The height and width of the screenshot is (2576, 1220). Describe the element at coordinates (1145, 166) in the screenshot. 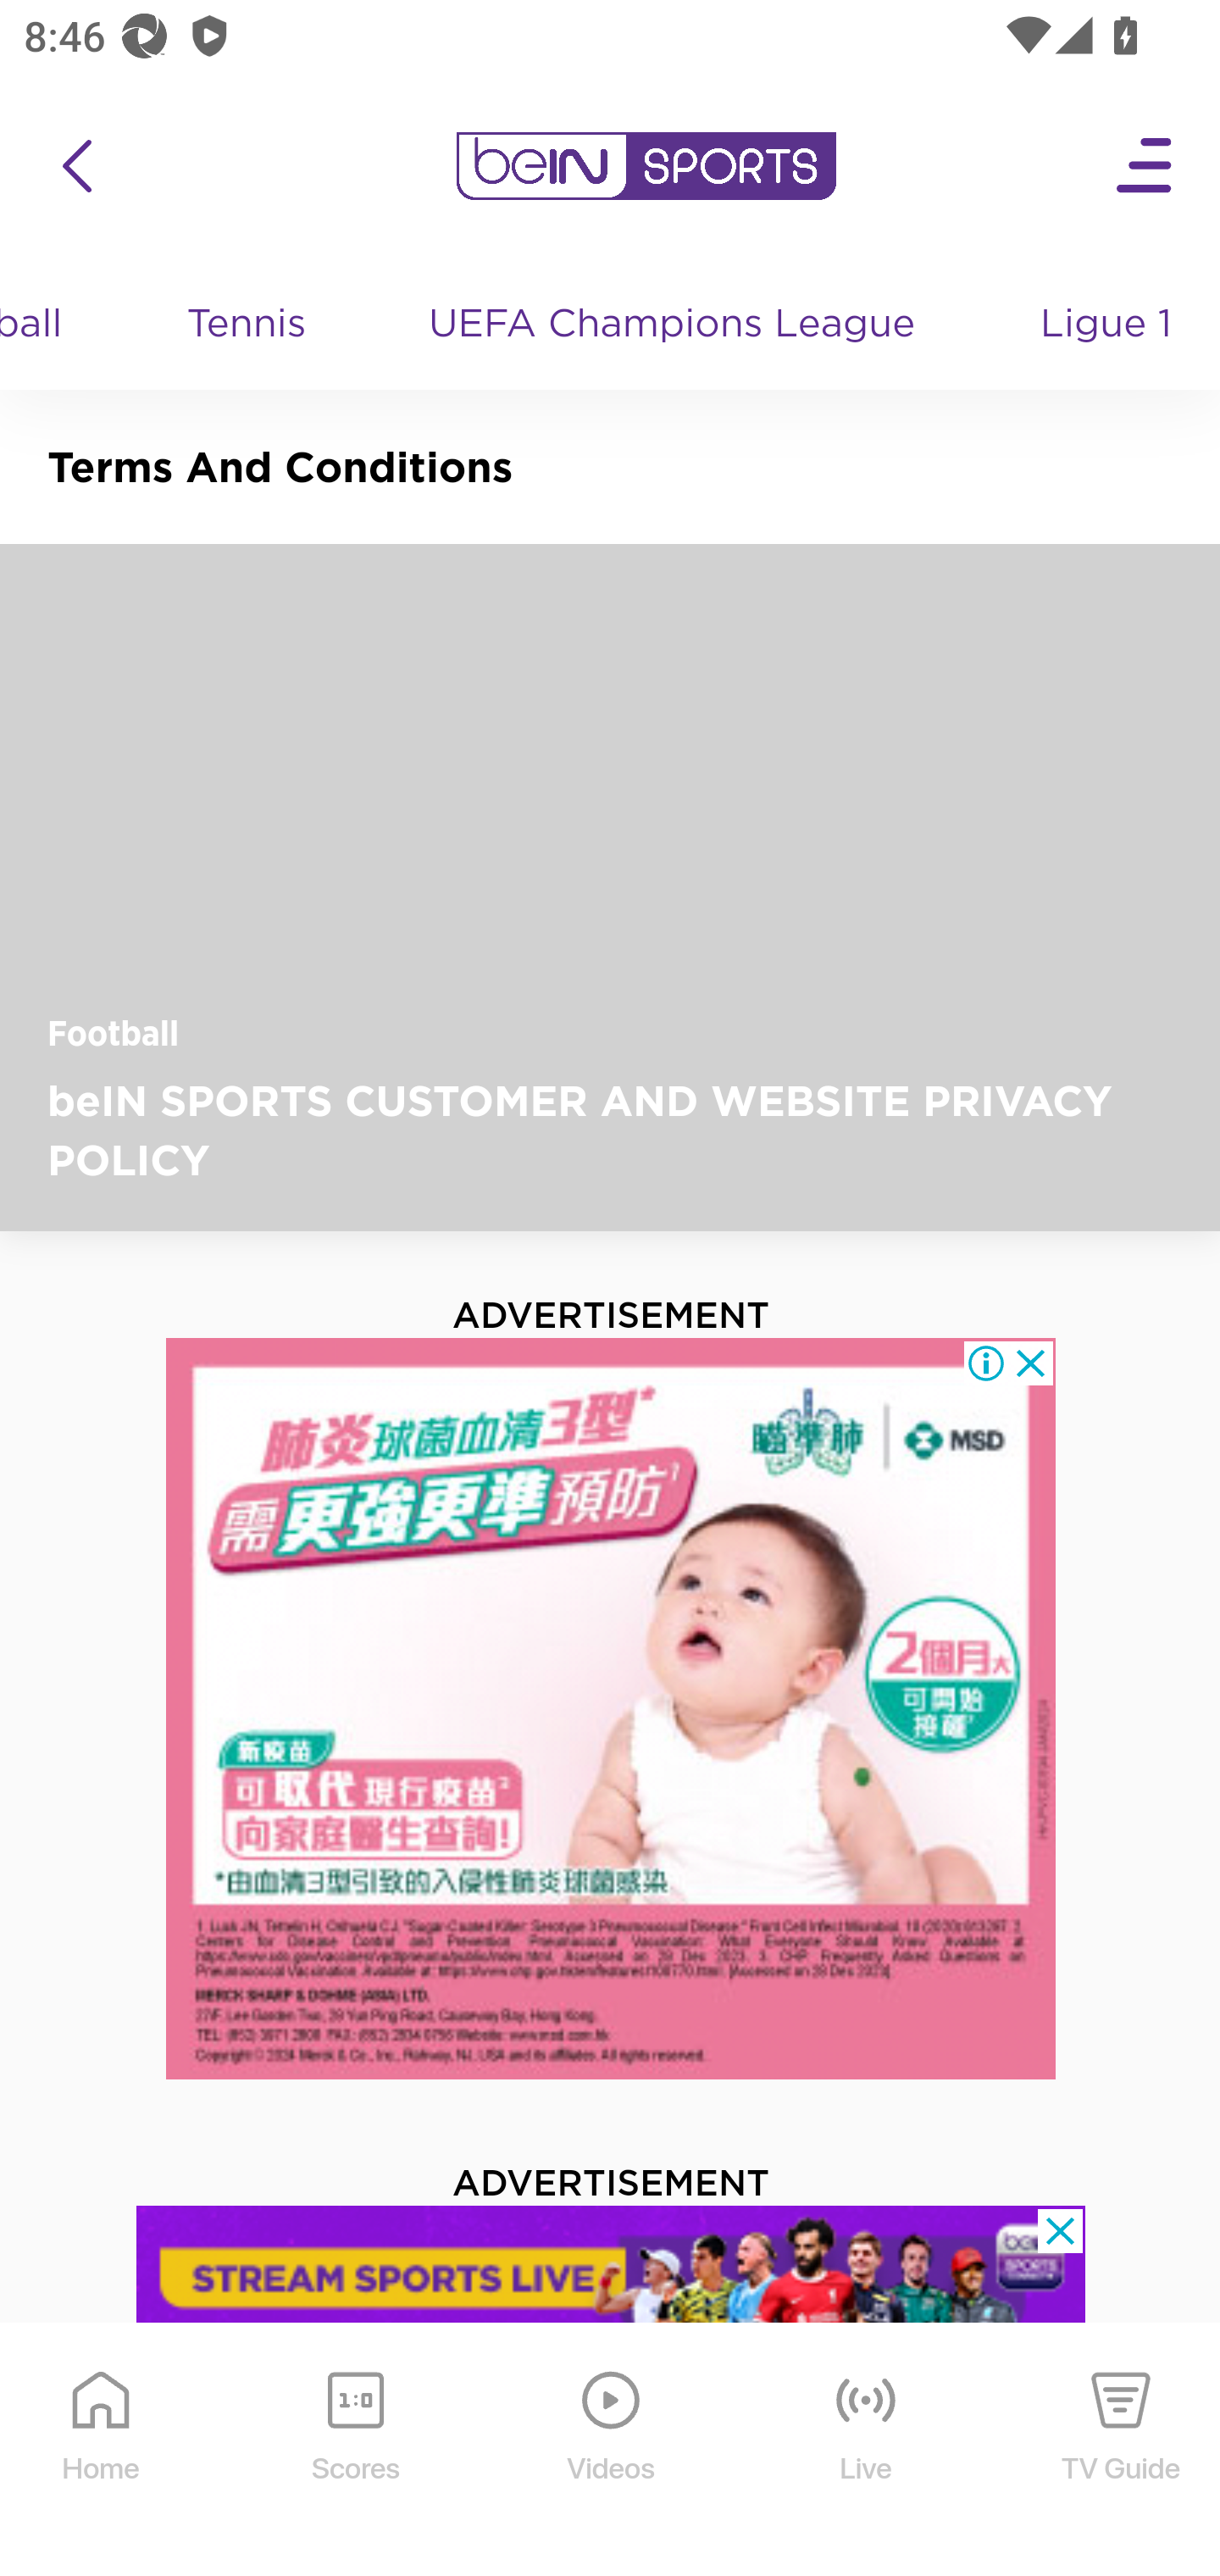

I see `Open Menu Icon` at that location.